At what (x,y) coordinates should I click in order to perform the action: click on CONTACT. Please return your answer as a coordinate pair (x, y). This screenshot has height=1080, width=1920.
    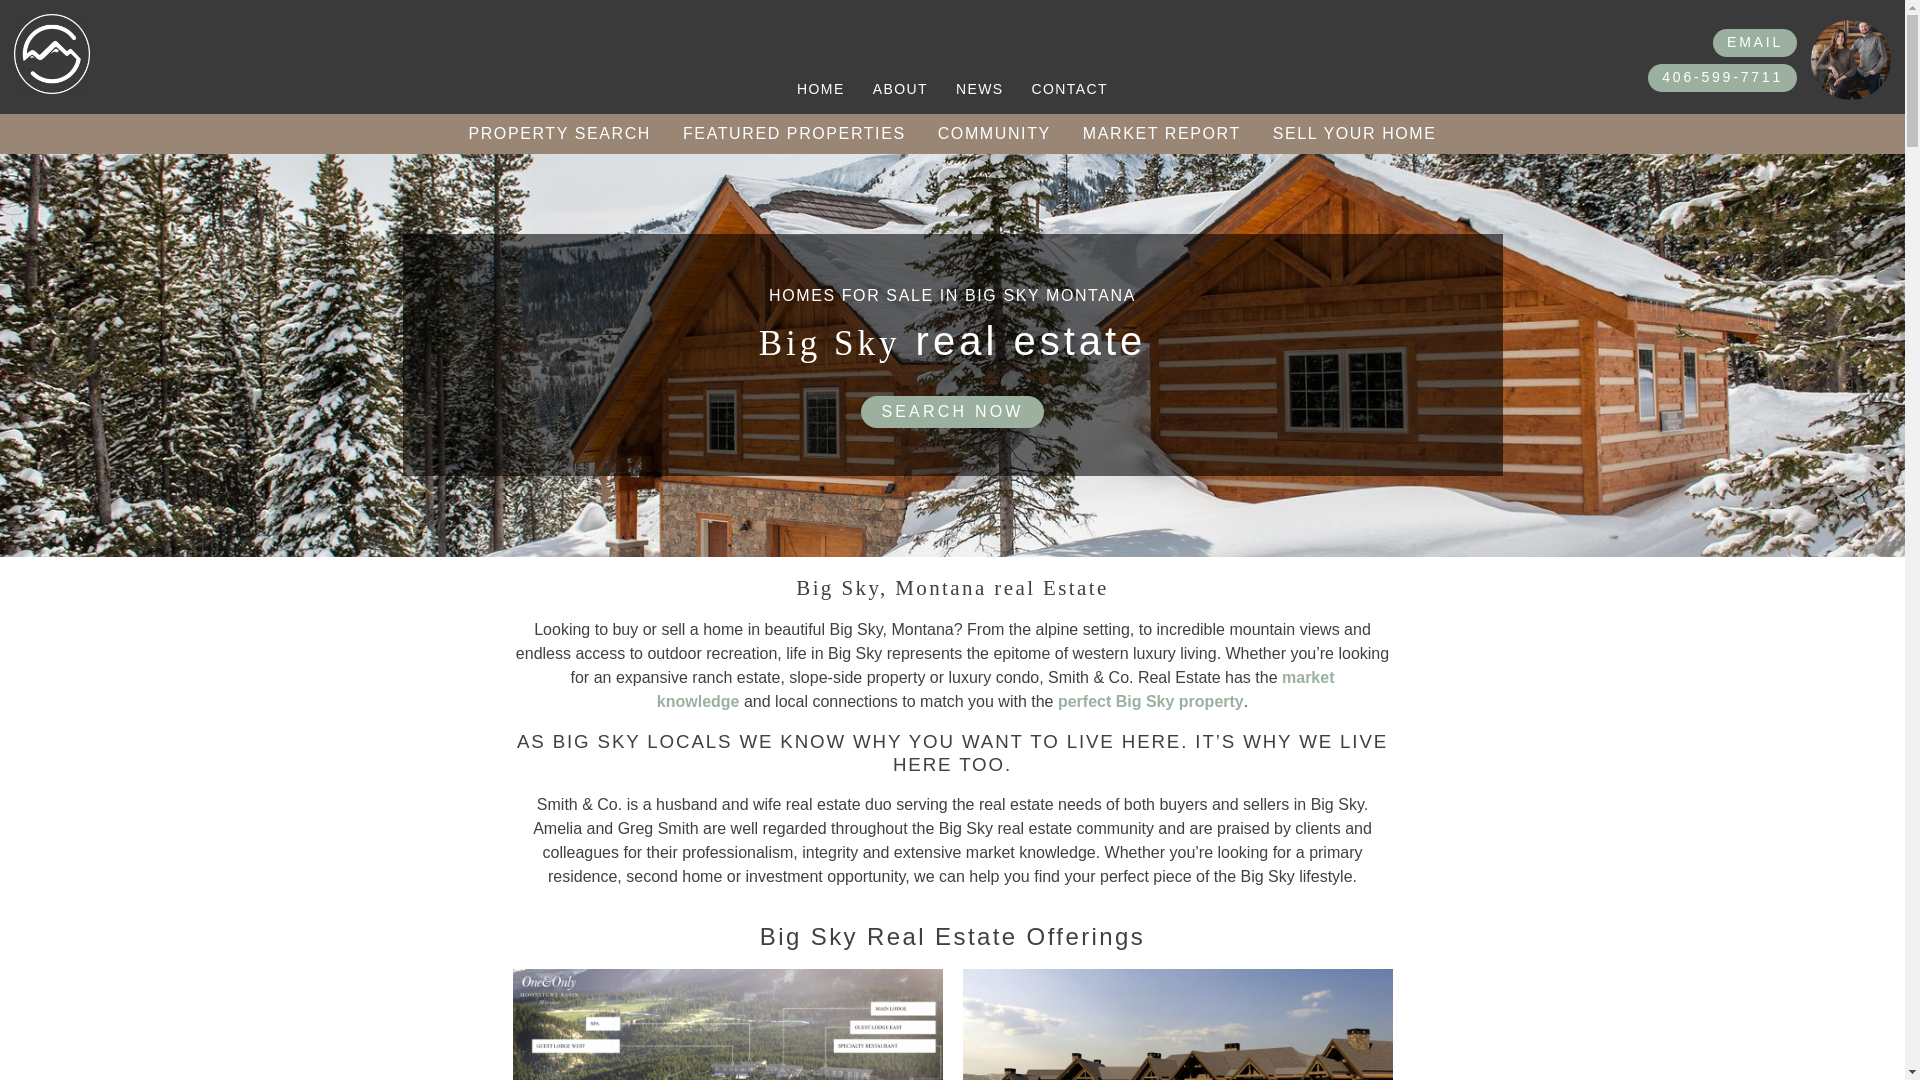
    Looking at the image, I should click on (1069, 88).